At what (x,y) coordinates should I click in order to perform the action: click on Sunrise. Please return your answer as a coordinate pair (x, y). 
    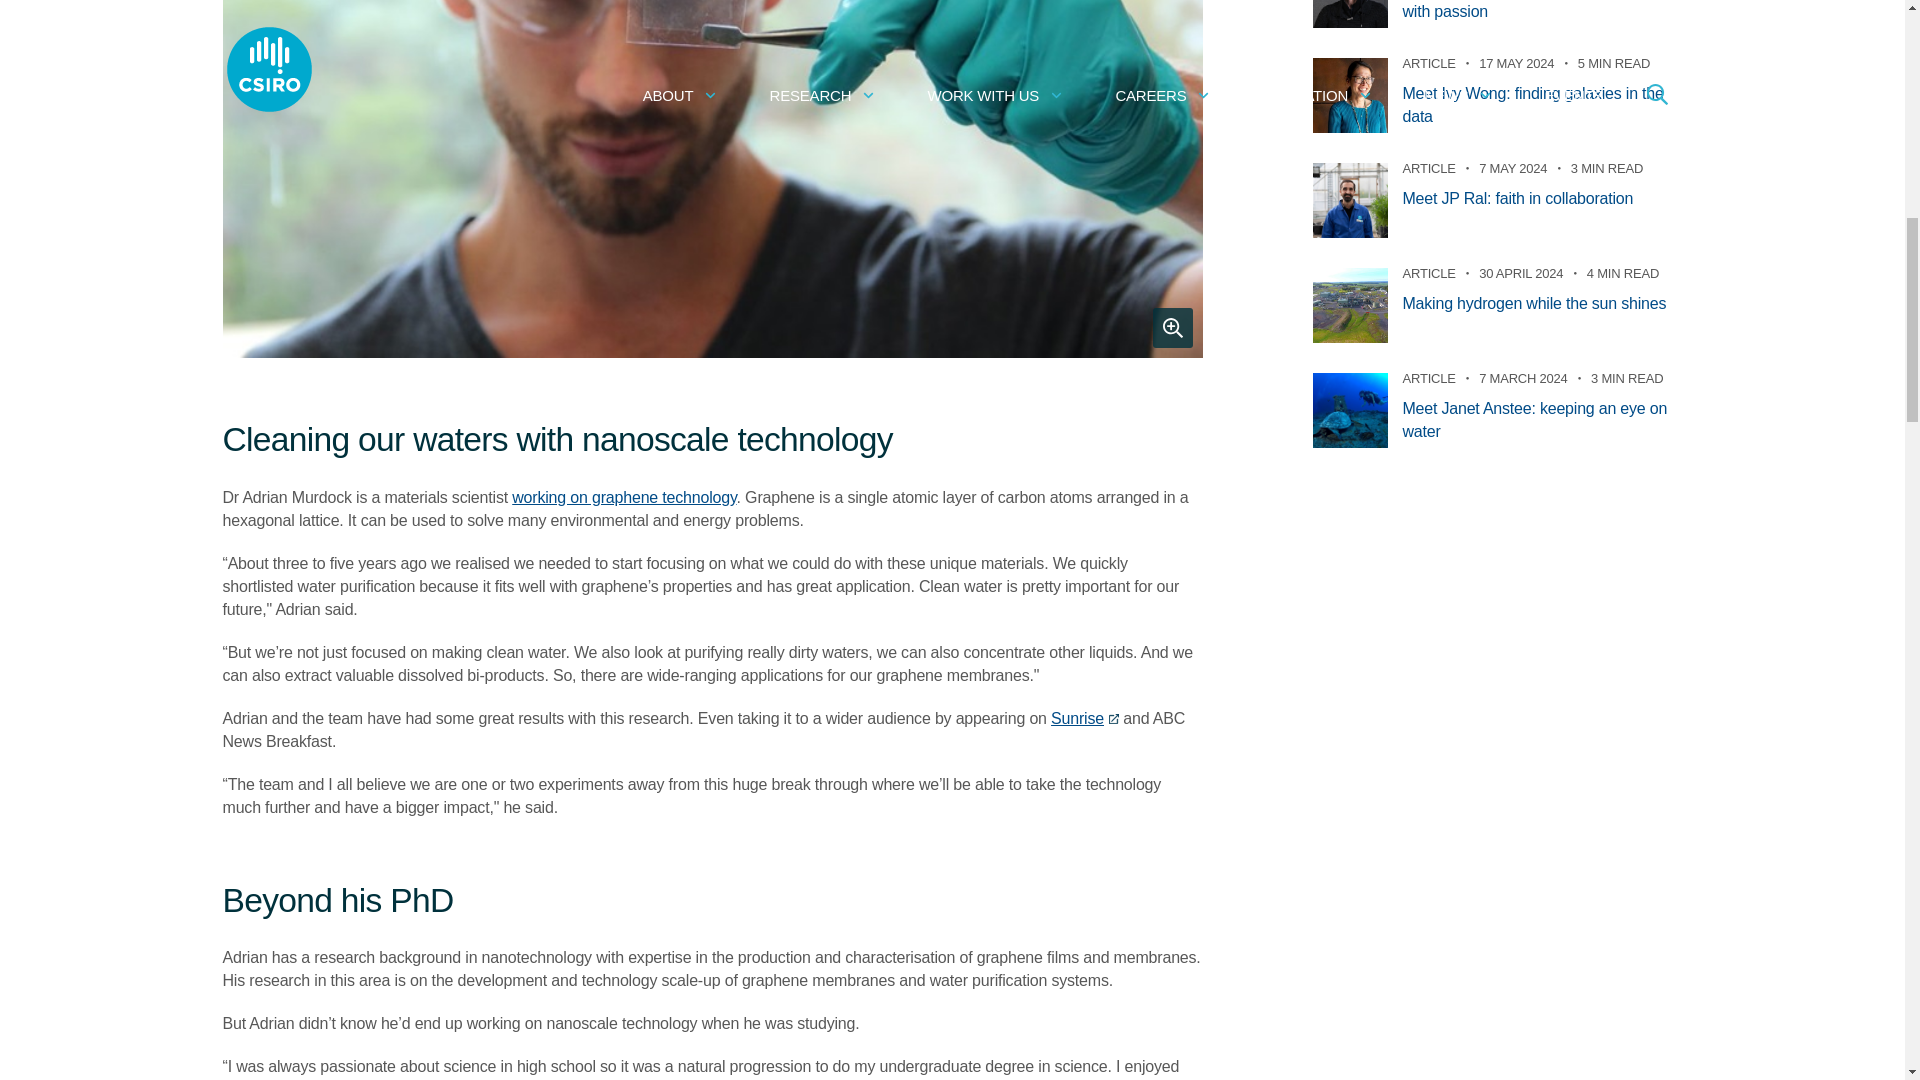
    Looking at the image, I should click on (1084, 718).